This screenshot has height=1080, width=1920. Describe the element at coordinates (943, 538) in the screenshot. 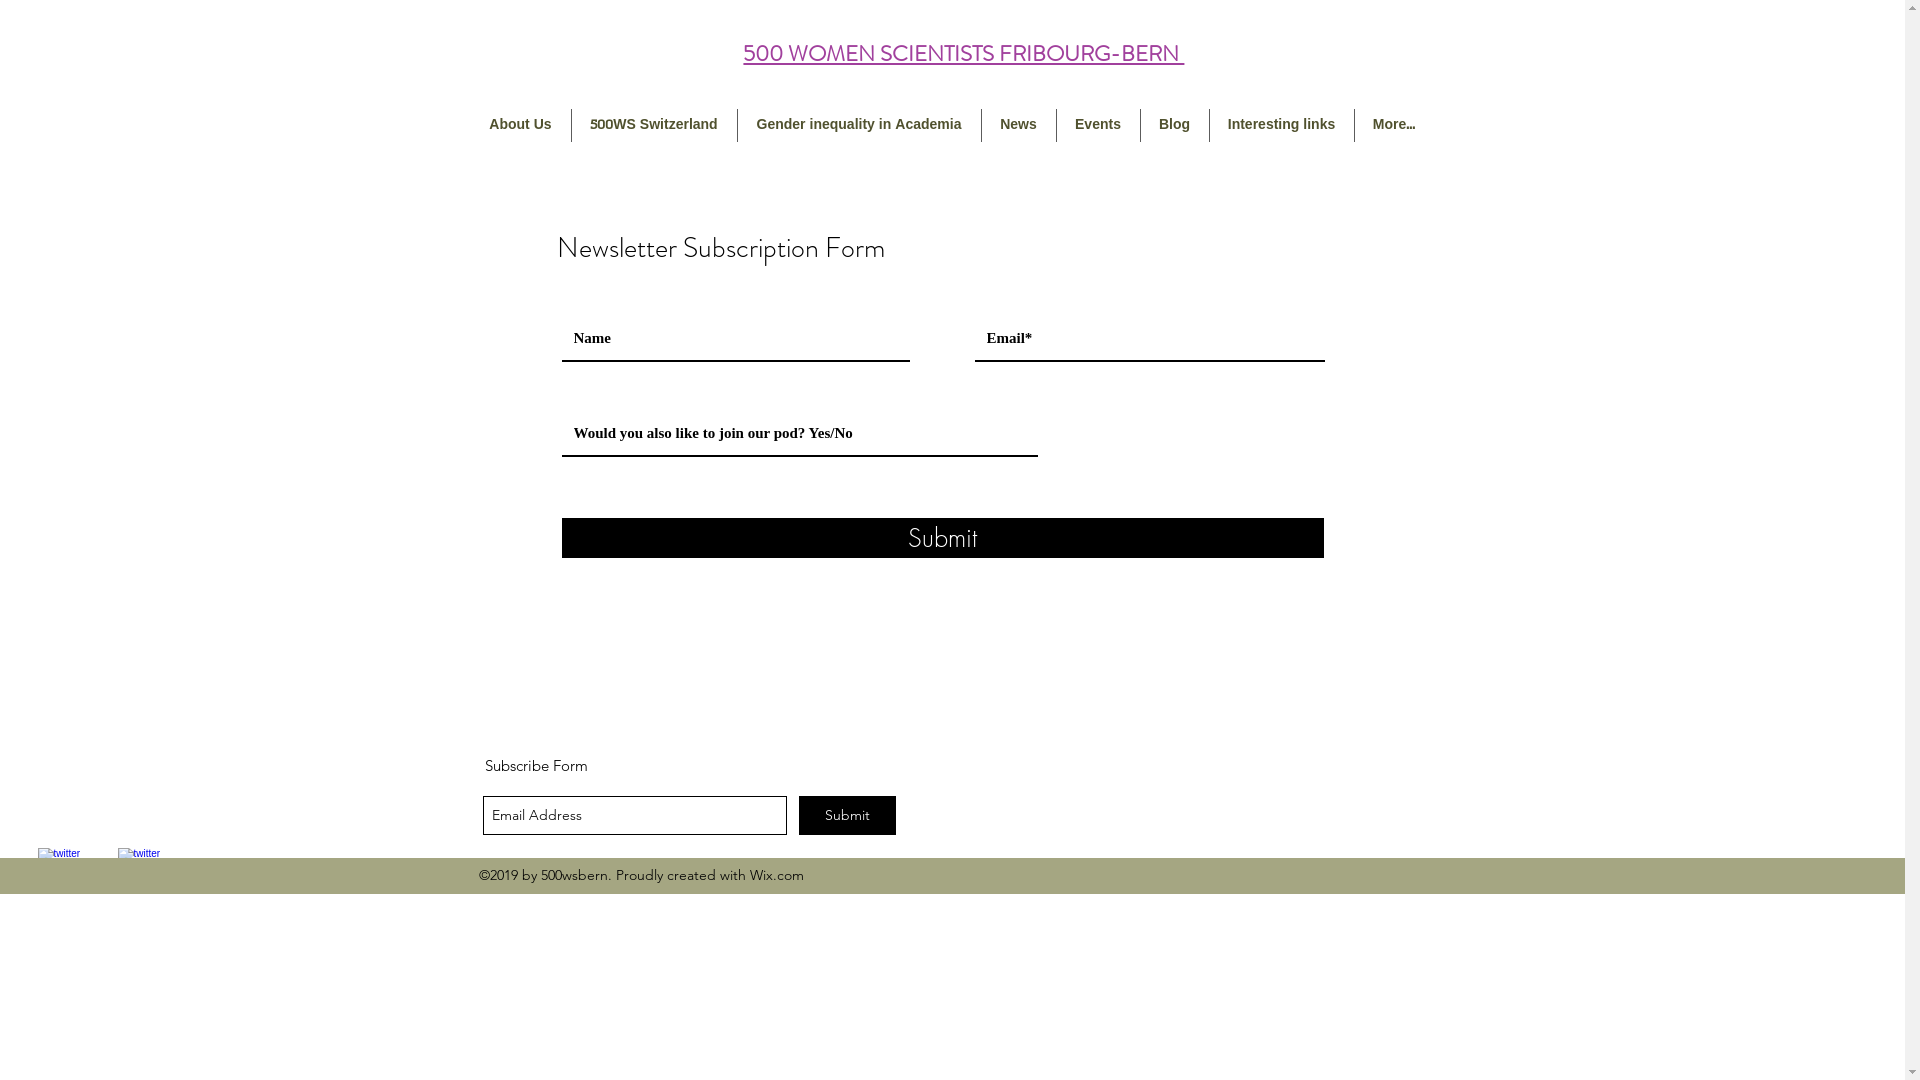

I see `Submit` at that location.